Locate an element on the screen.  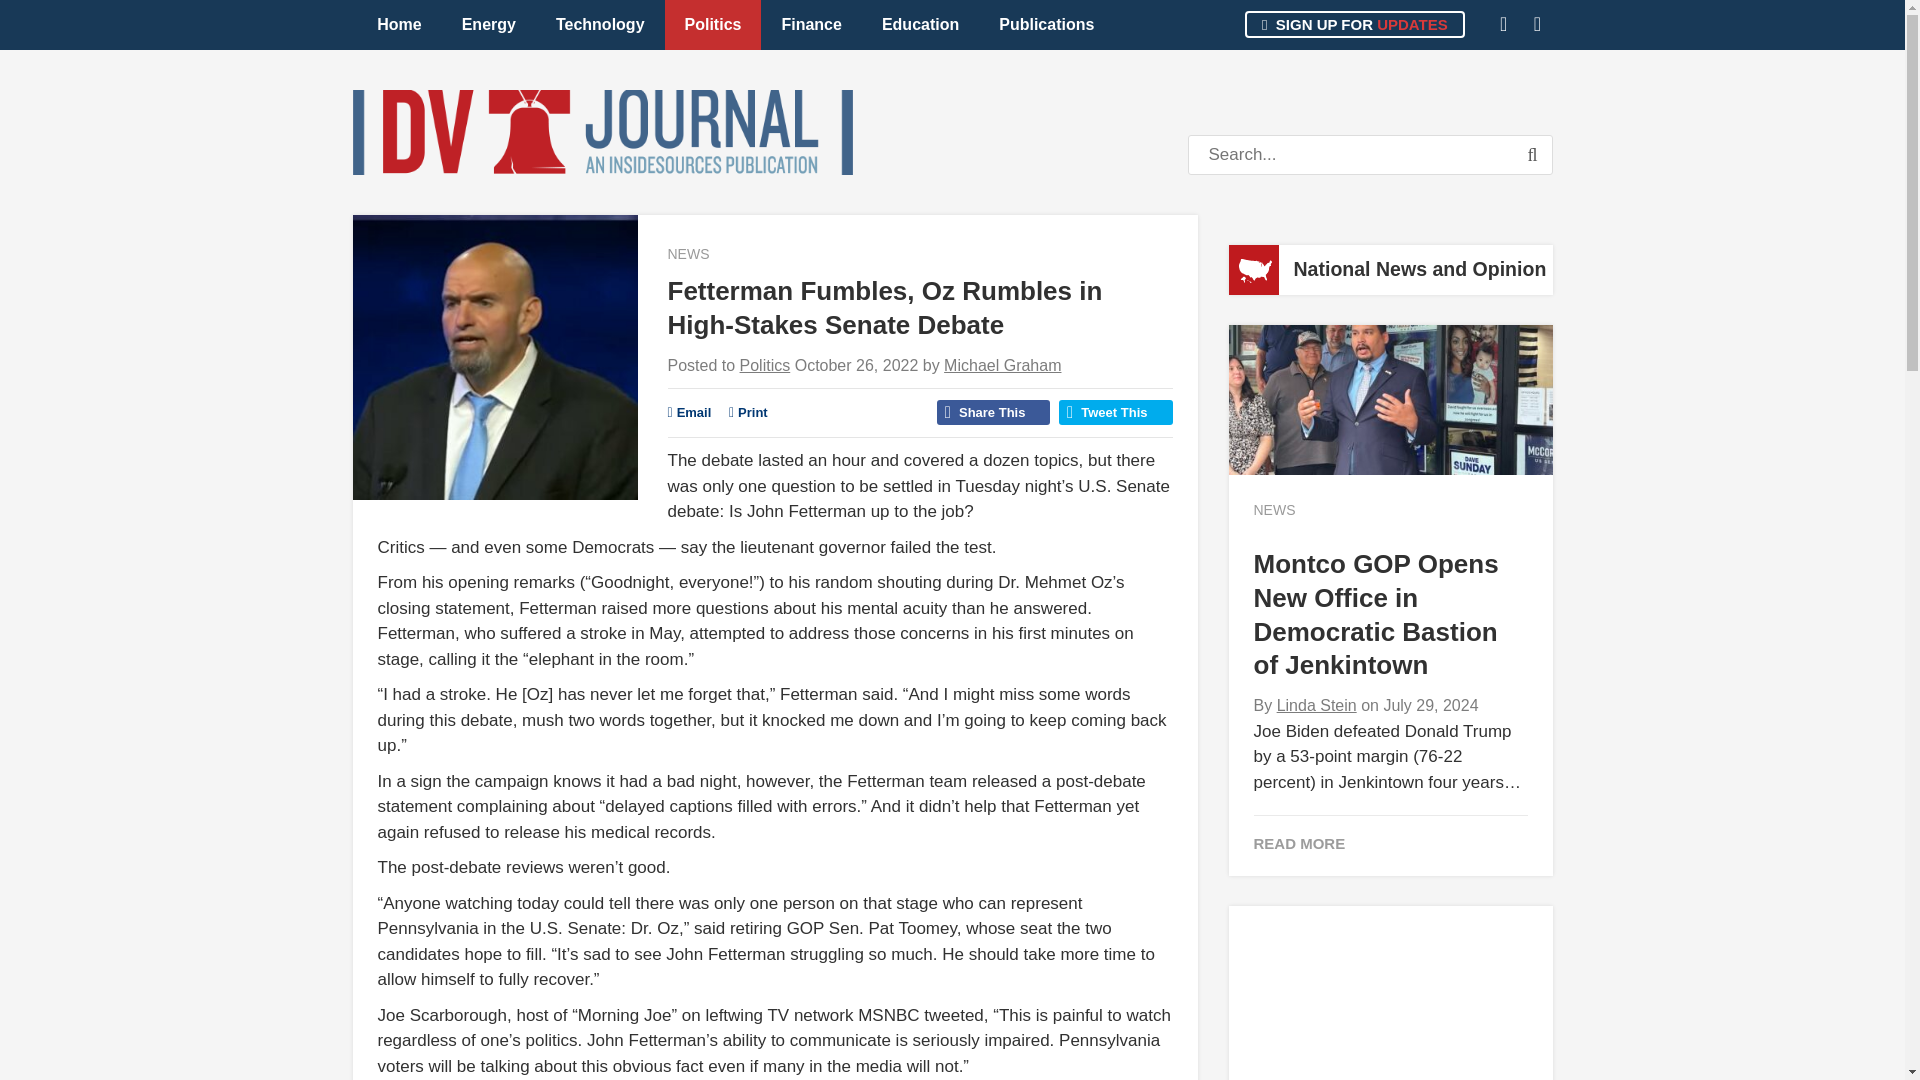
Finance is located at coordinates (810, 24).